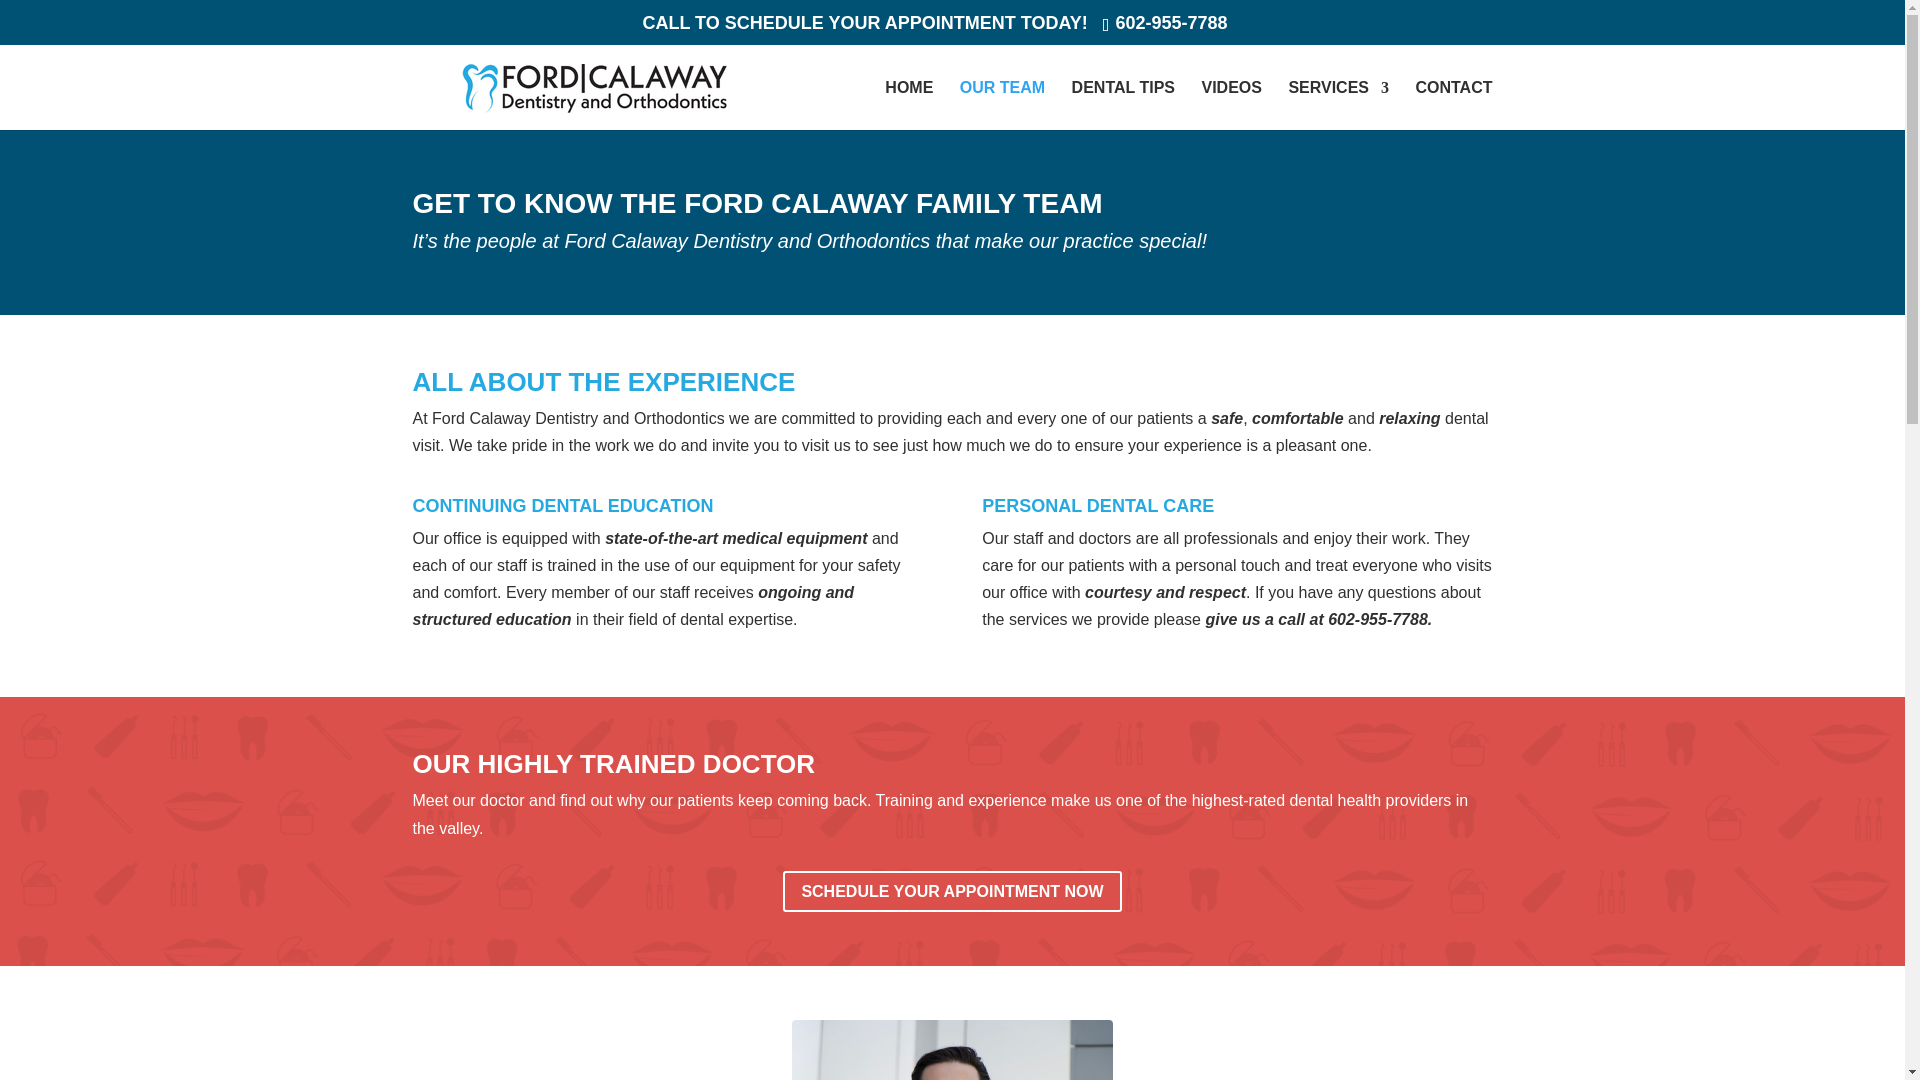 This screenshot has height=1080, width=1920. Describe the element at coordinates (1453, 105) in the screenshot. I see `CONTACT` at that location.